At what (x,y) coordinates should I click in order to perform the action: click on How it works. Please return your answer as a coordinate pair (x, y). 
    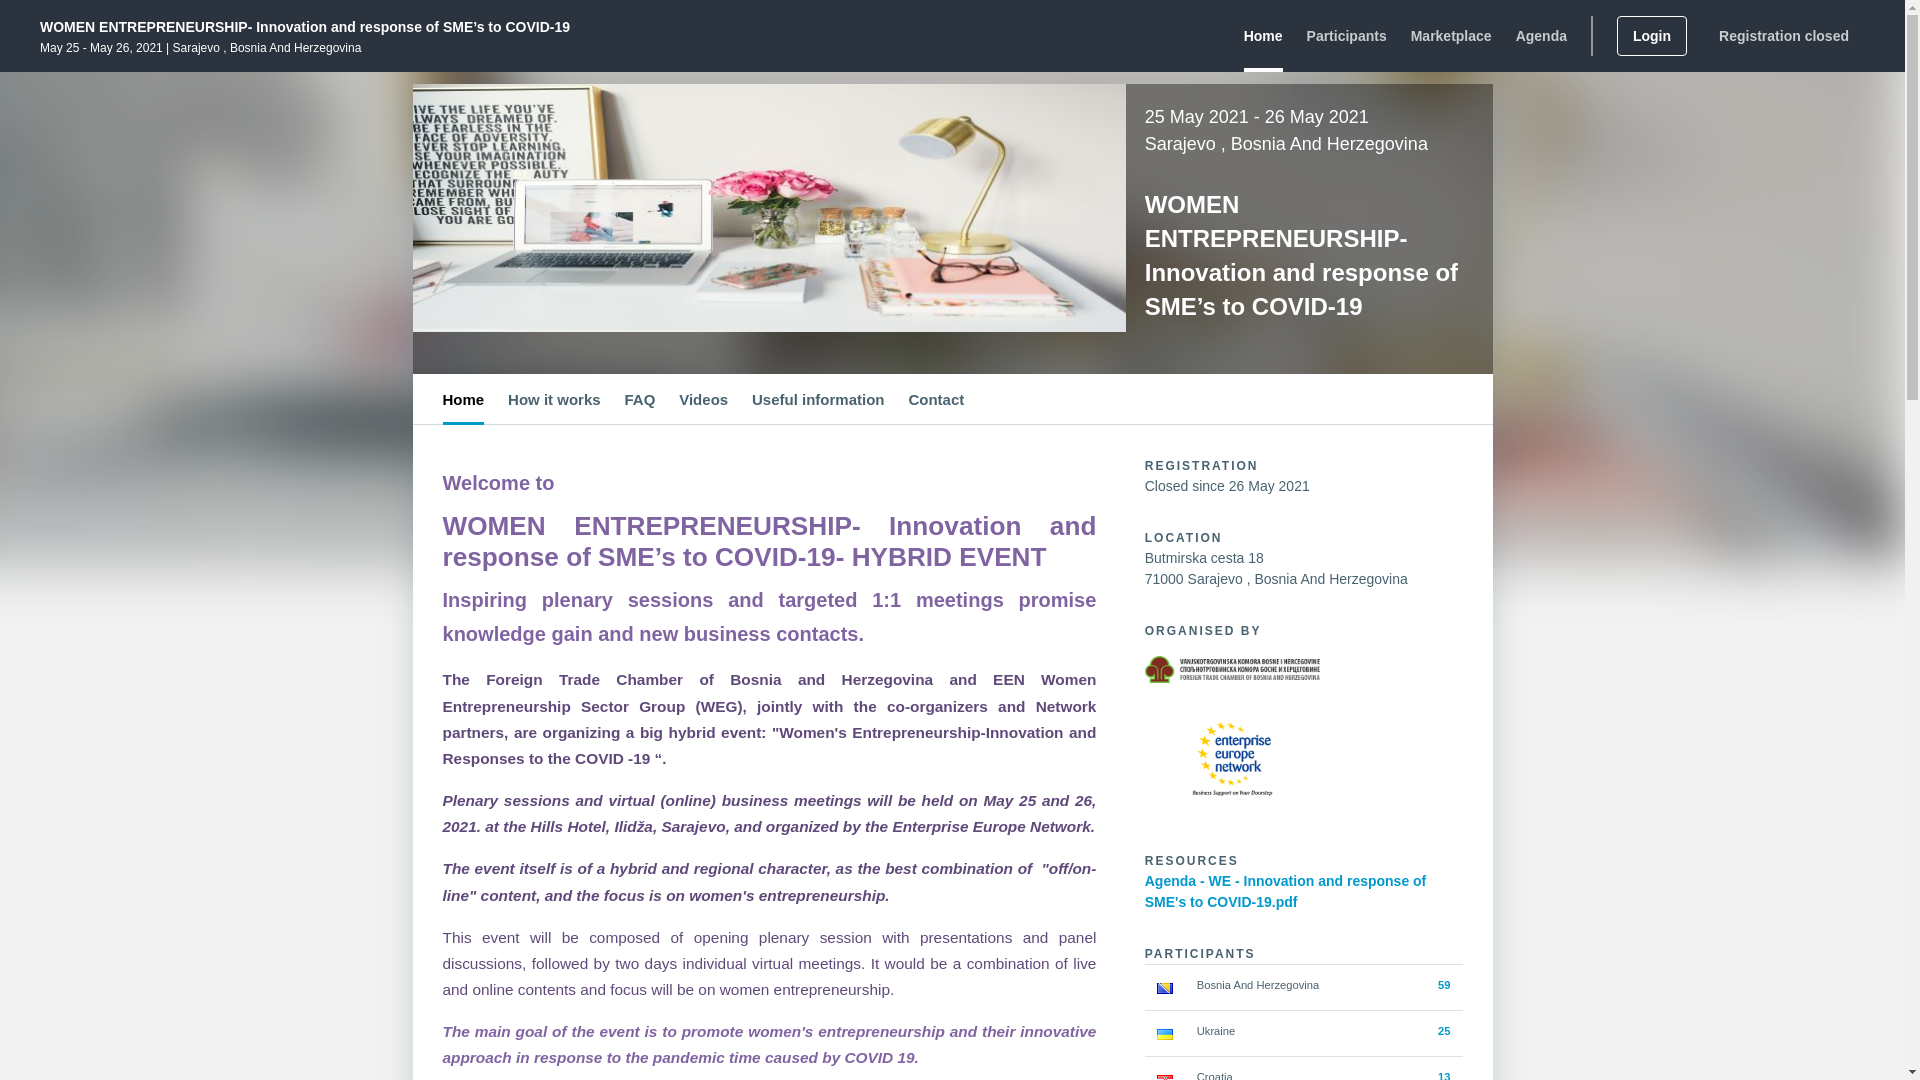
    Looking at the image, I should click on (554, 398).